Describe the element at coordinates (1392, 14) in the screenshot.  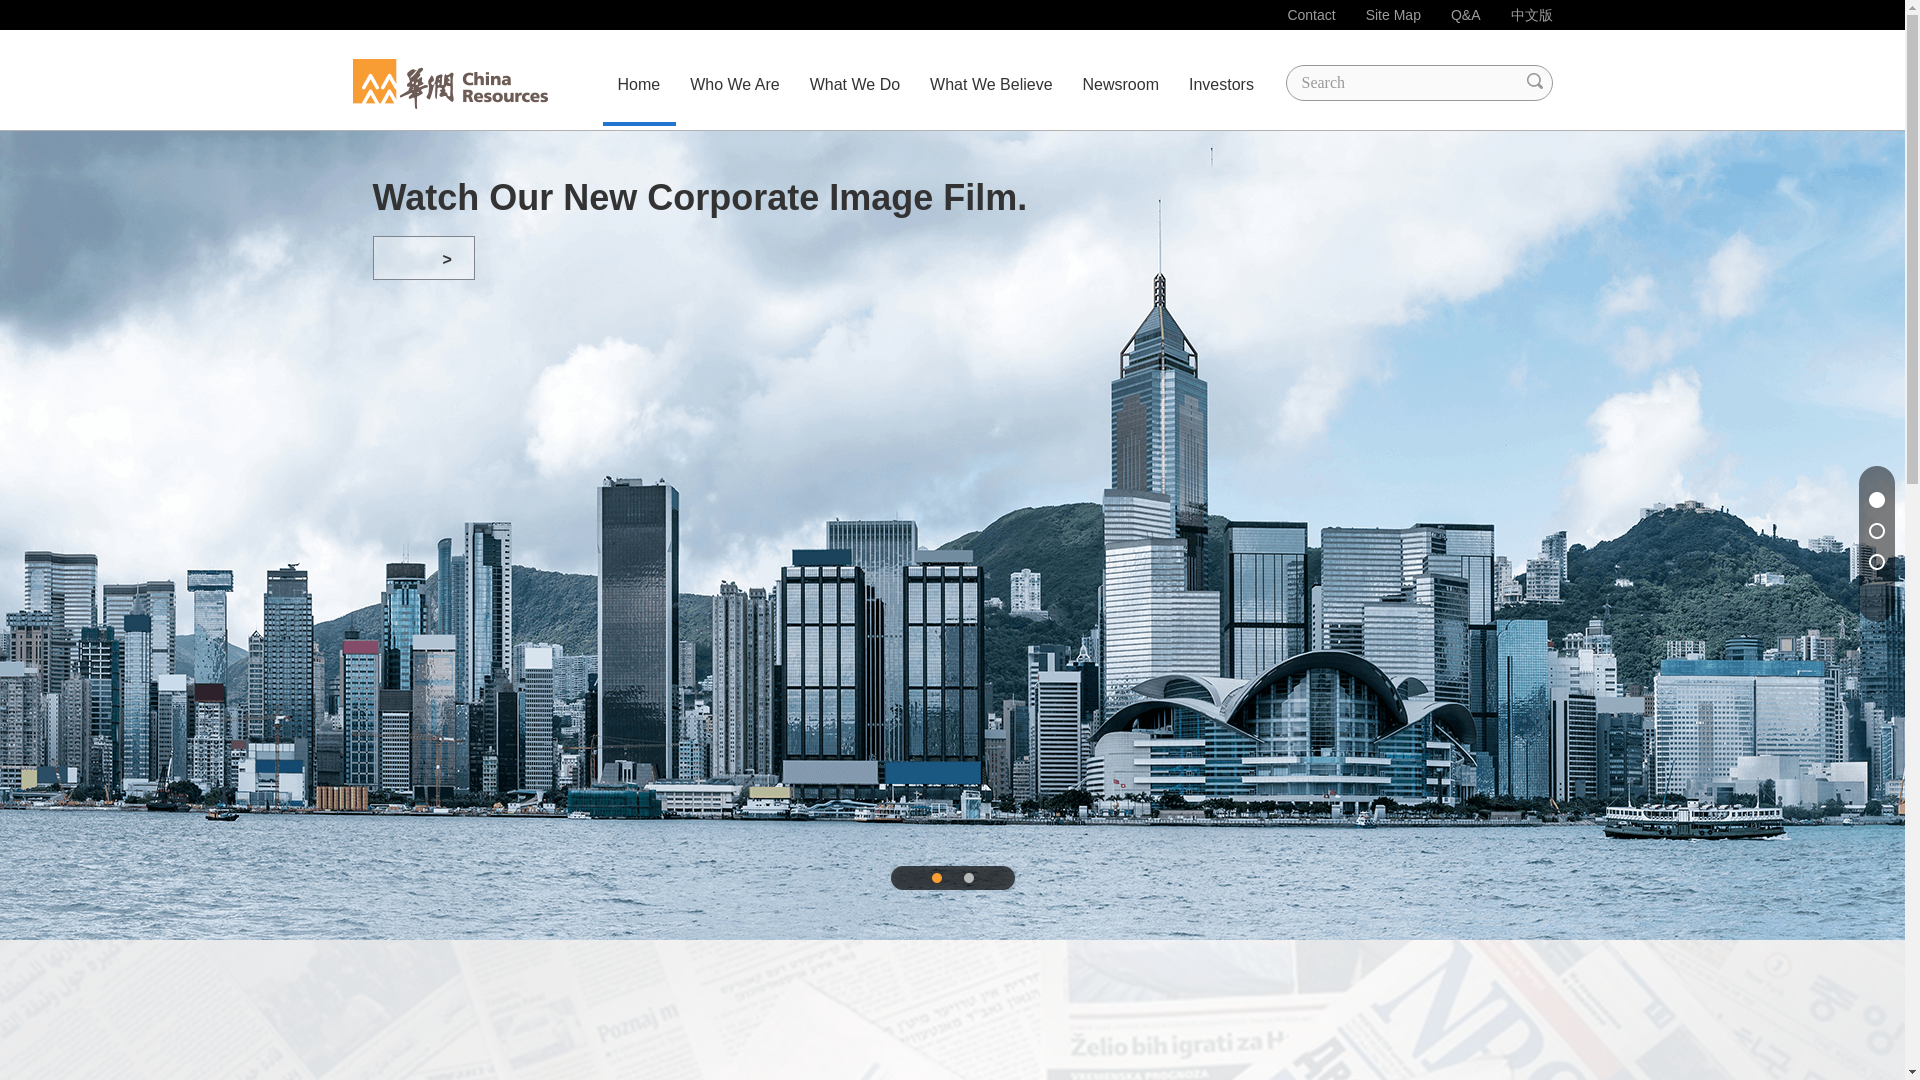
I see `Site Map` at that location.